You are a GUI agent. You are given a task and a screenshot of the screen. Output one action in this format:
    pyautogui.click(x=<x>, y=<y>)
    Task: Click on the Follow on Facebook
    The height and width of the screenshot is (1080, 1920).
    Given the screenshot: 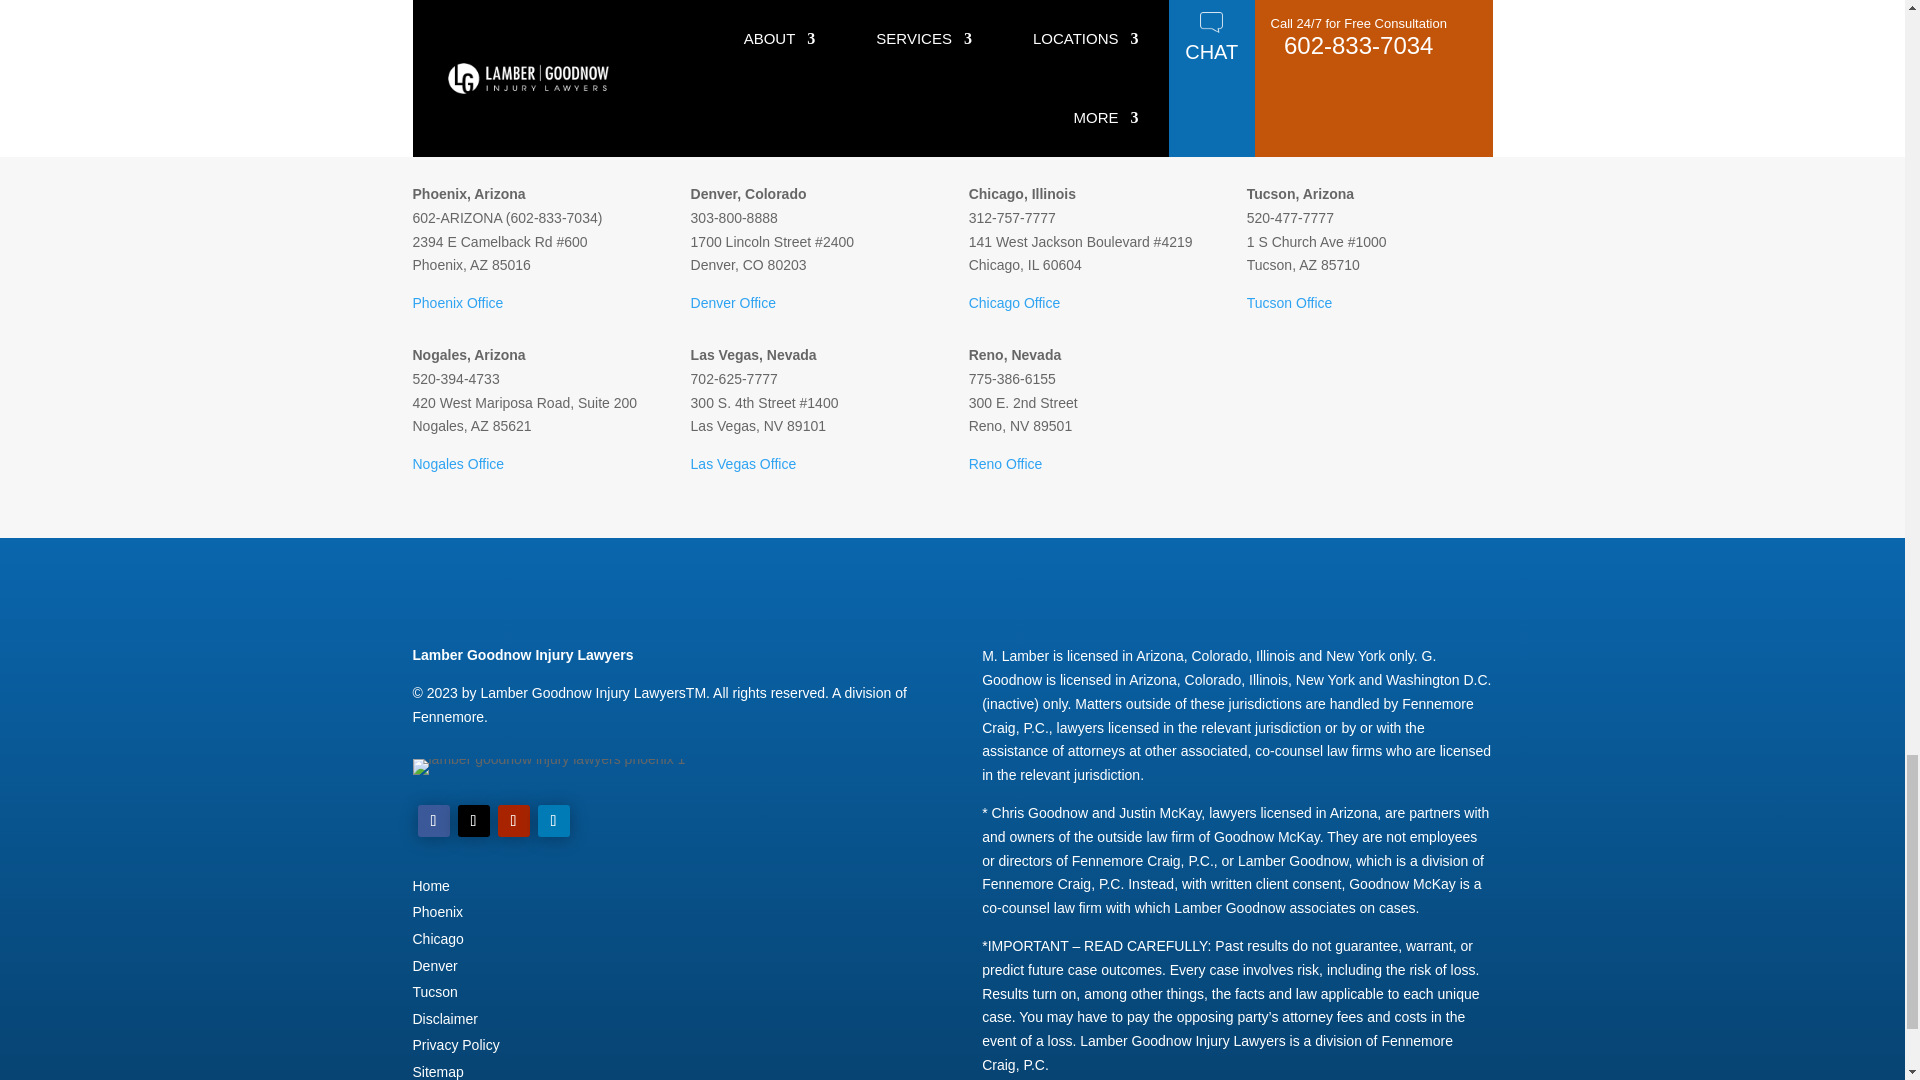 What is the action you would take?
    pyautogui.click(x=434, y=819)
    